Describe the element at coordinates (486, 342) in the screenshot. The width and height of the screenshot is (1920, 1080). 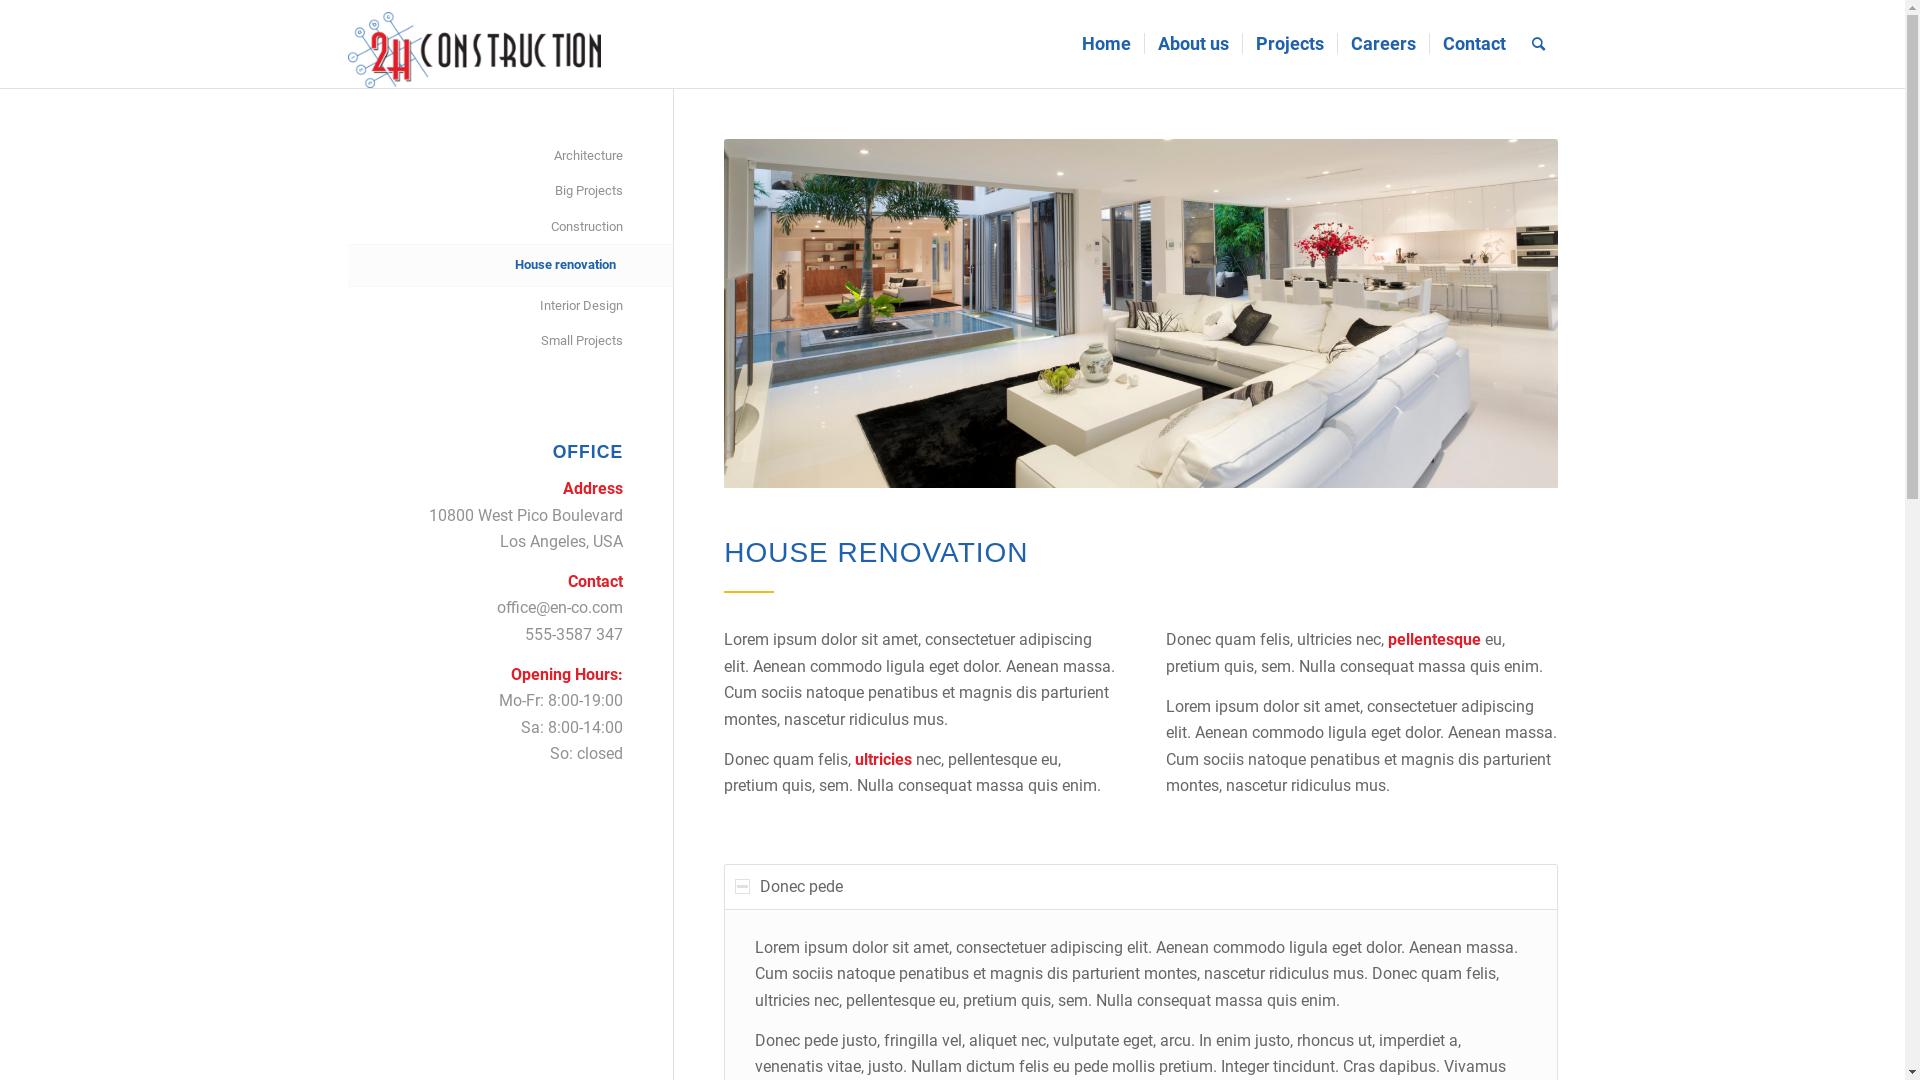
I see `Small Projects` at that location.